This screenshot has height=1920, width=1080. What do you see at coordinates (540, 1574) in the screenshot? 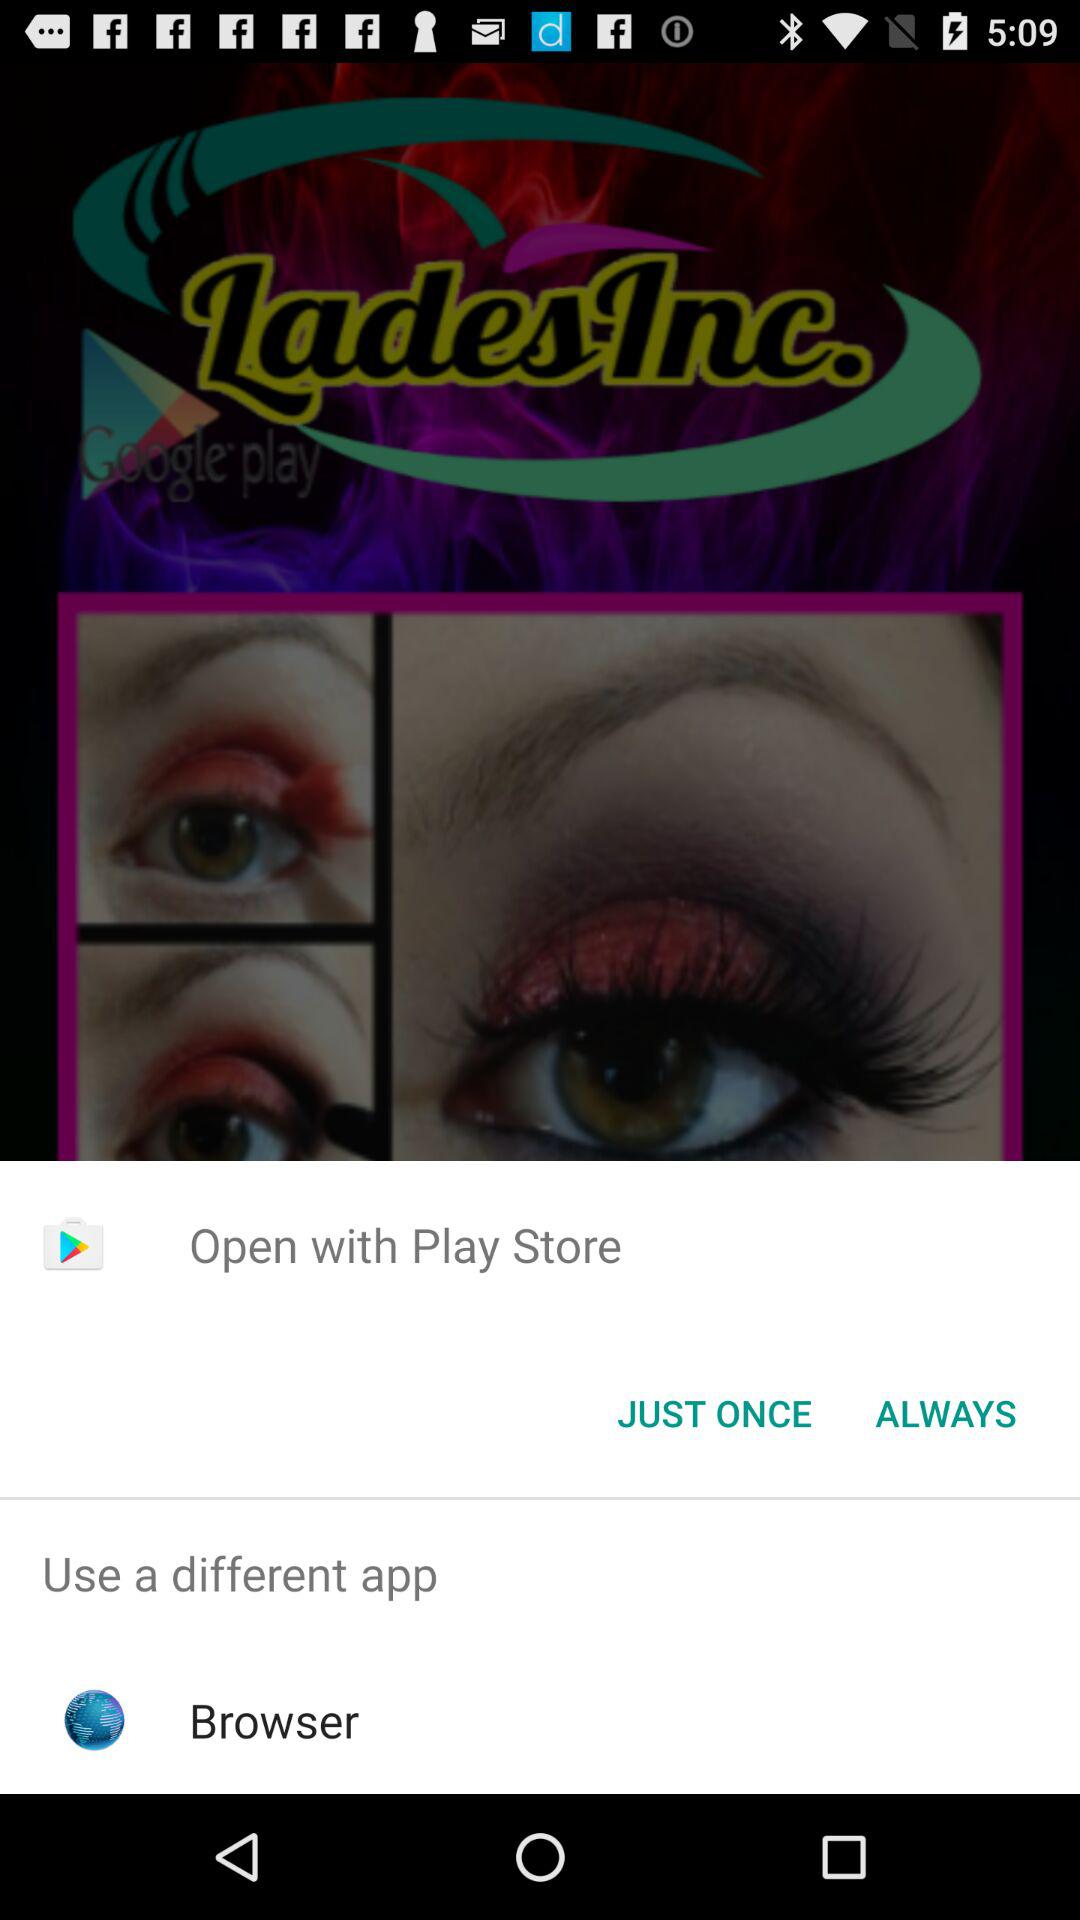
I see `tap use a different item` at bounding box center [540, 1574].